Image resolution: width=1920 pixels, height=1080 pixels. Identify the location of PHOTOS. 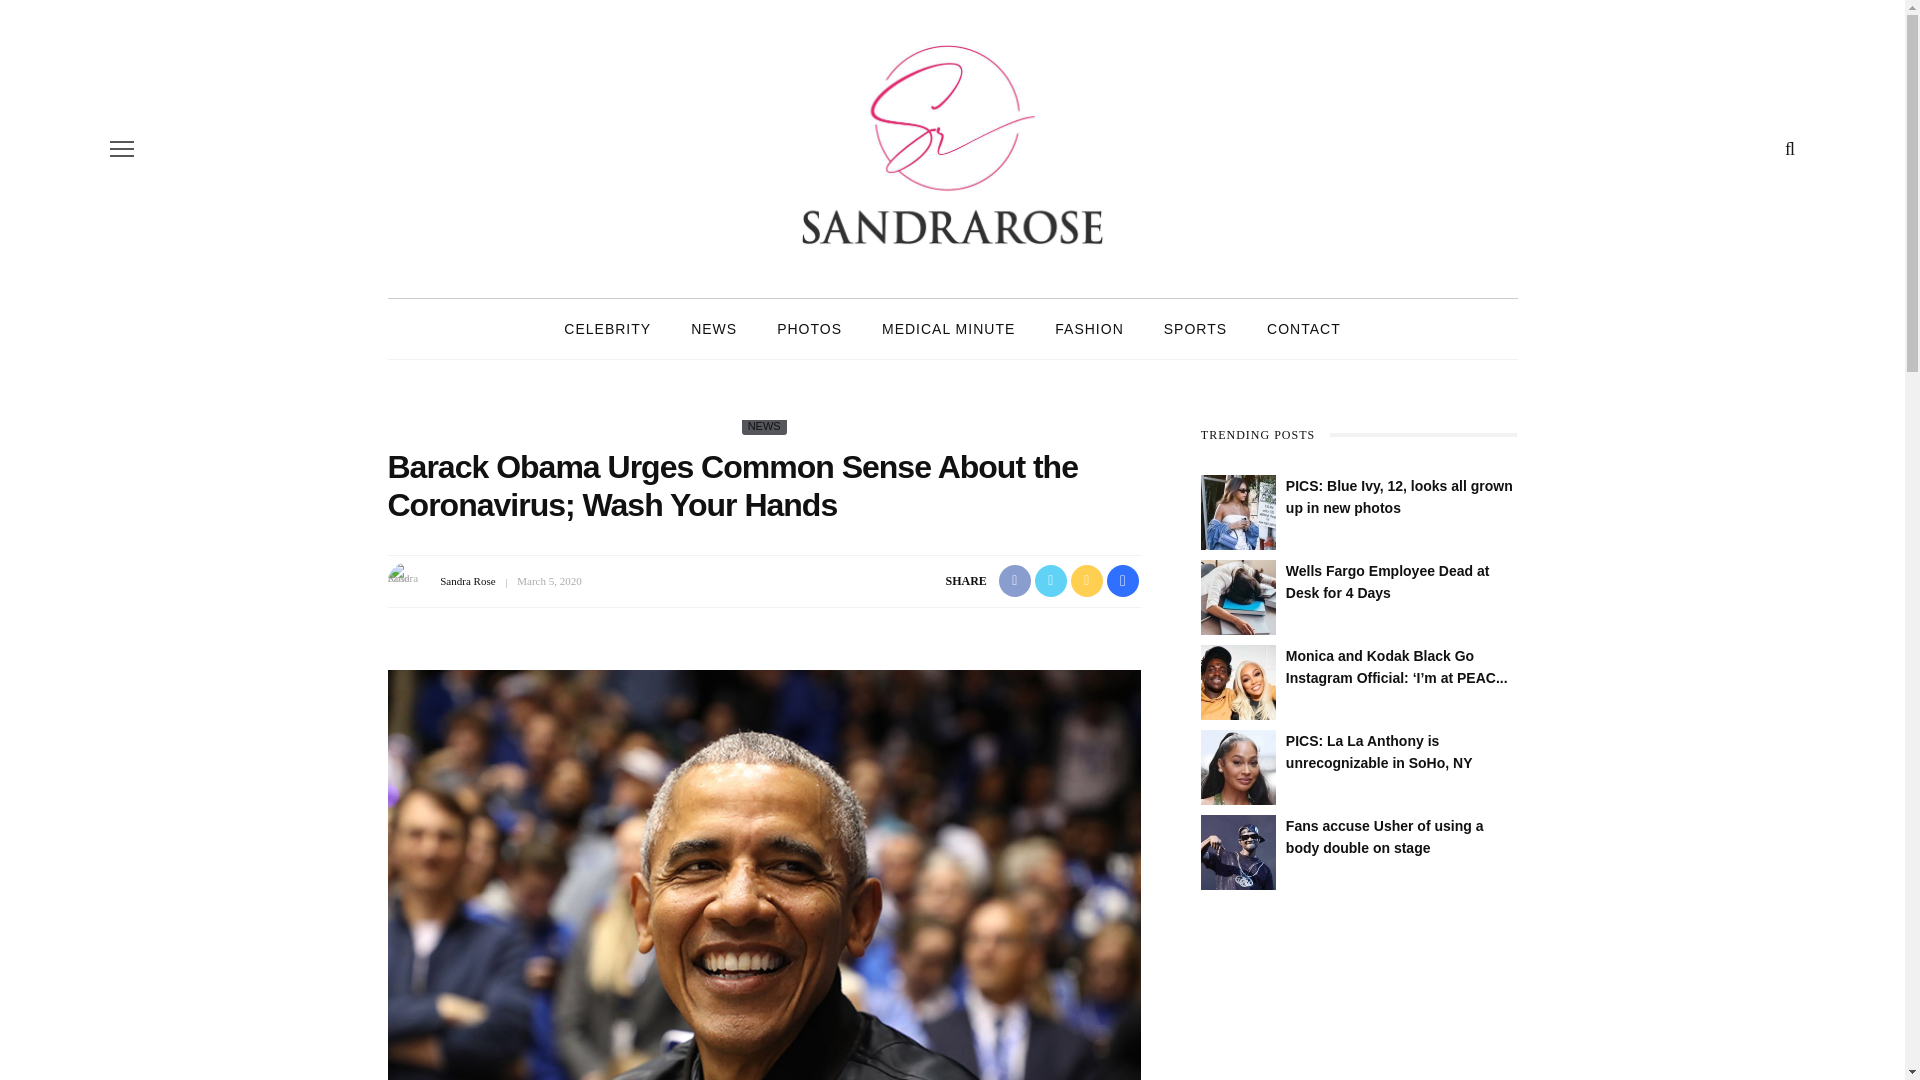
(809, 328).